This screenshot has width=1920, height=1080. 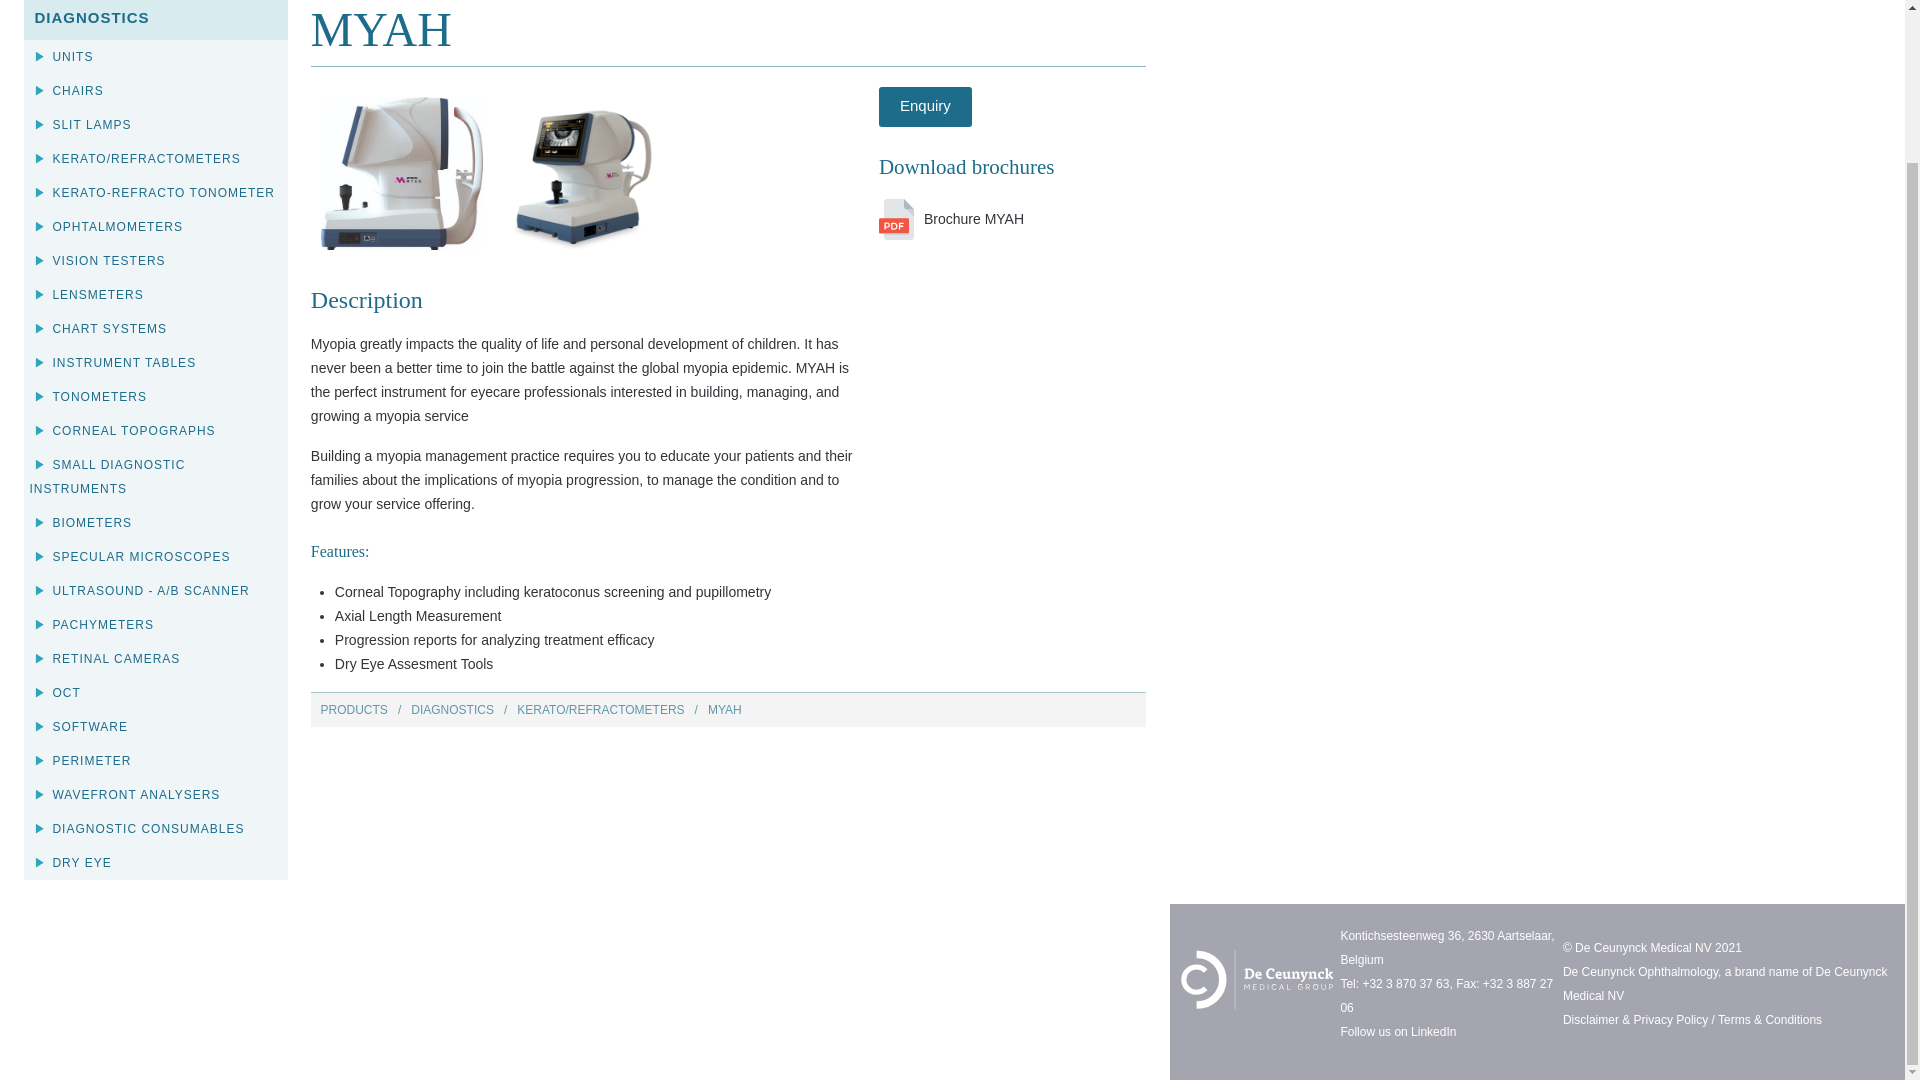 What do you see at coordinates (154, 692) in the screenshot?
I see `OCT` at bounding box center [154, 692].